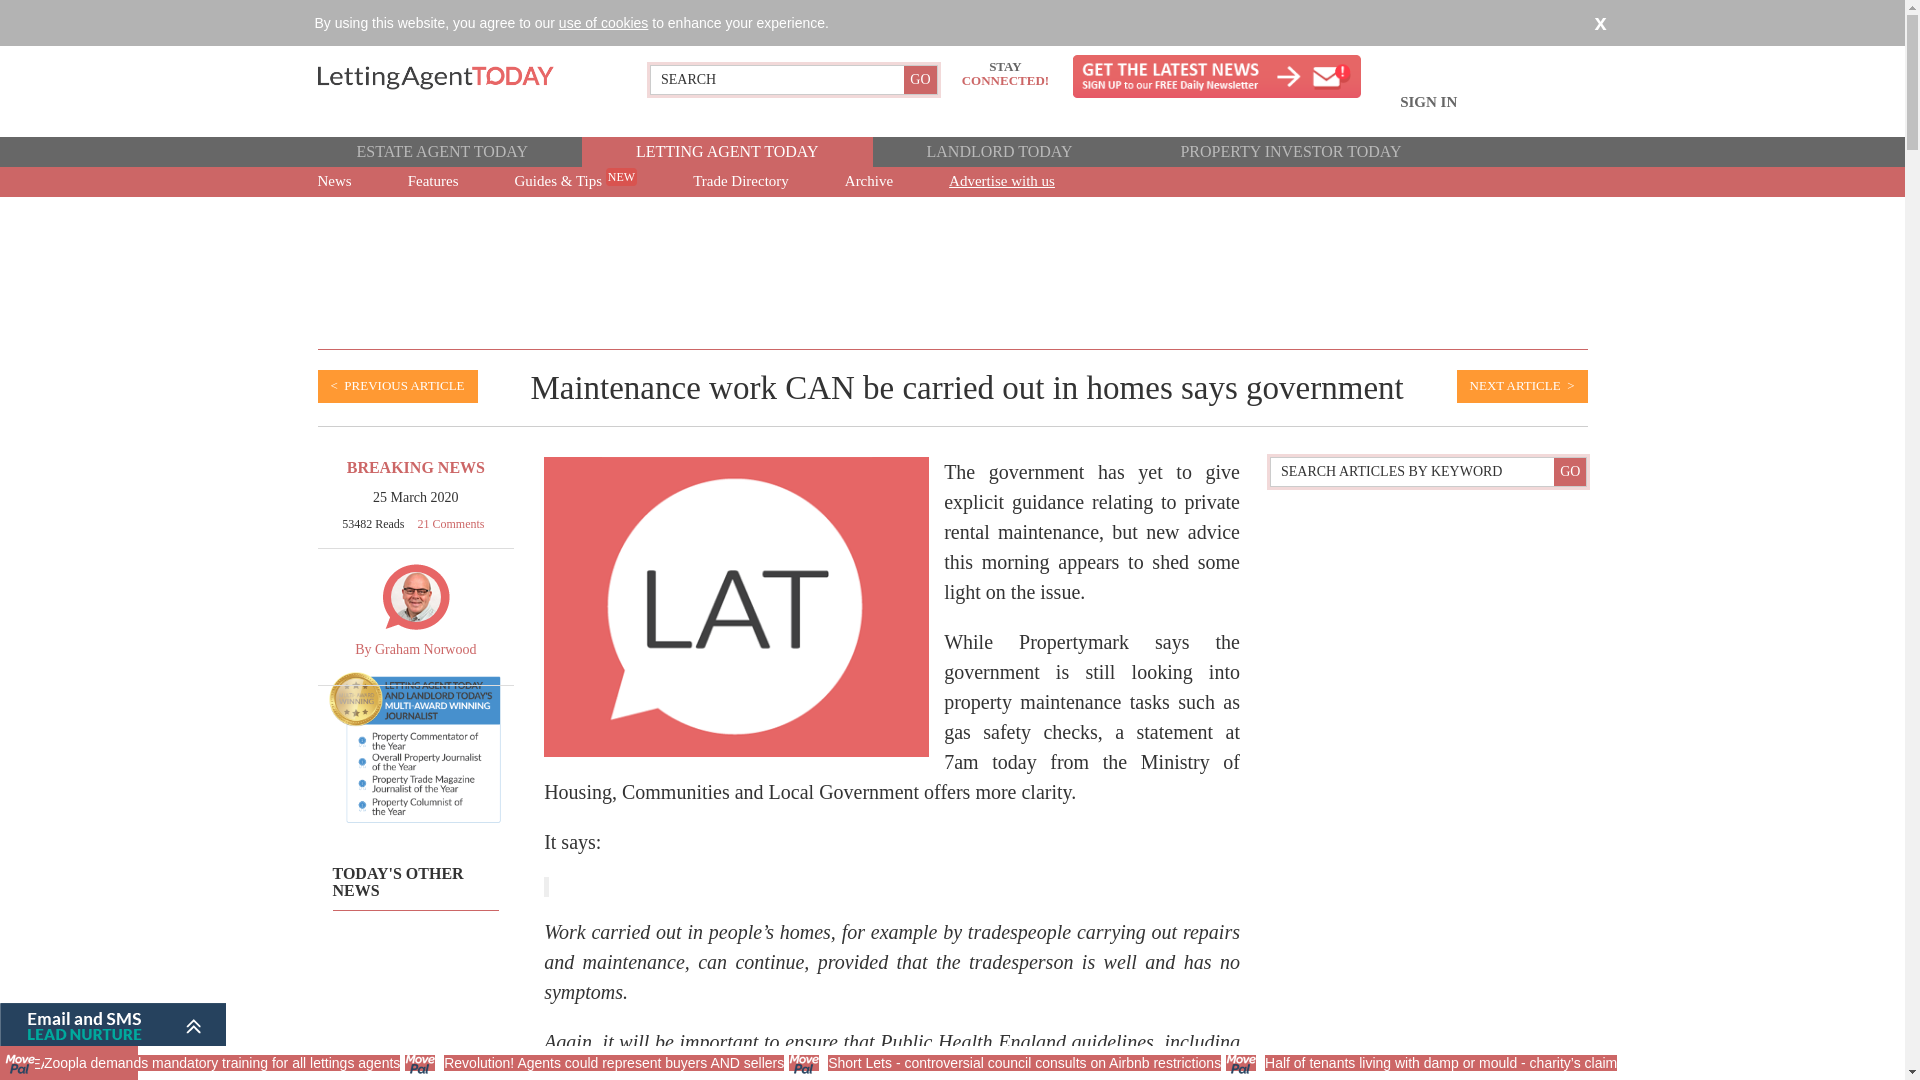 This screenshot has height=1080, width=1920. What do you see at coordinates (1569, 472) in the screenshot?
I see `GO` at bounding box center [1569, 472].